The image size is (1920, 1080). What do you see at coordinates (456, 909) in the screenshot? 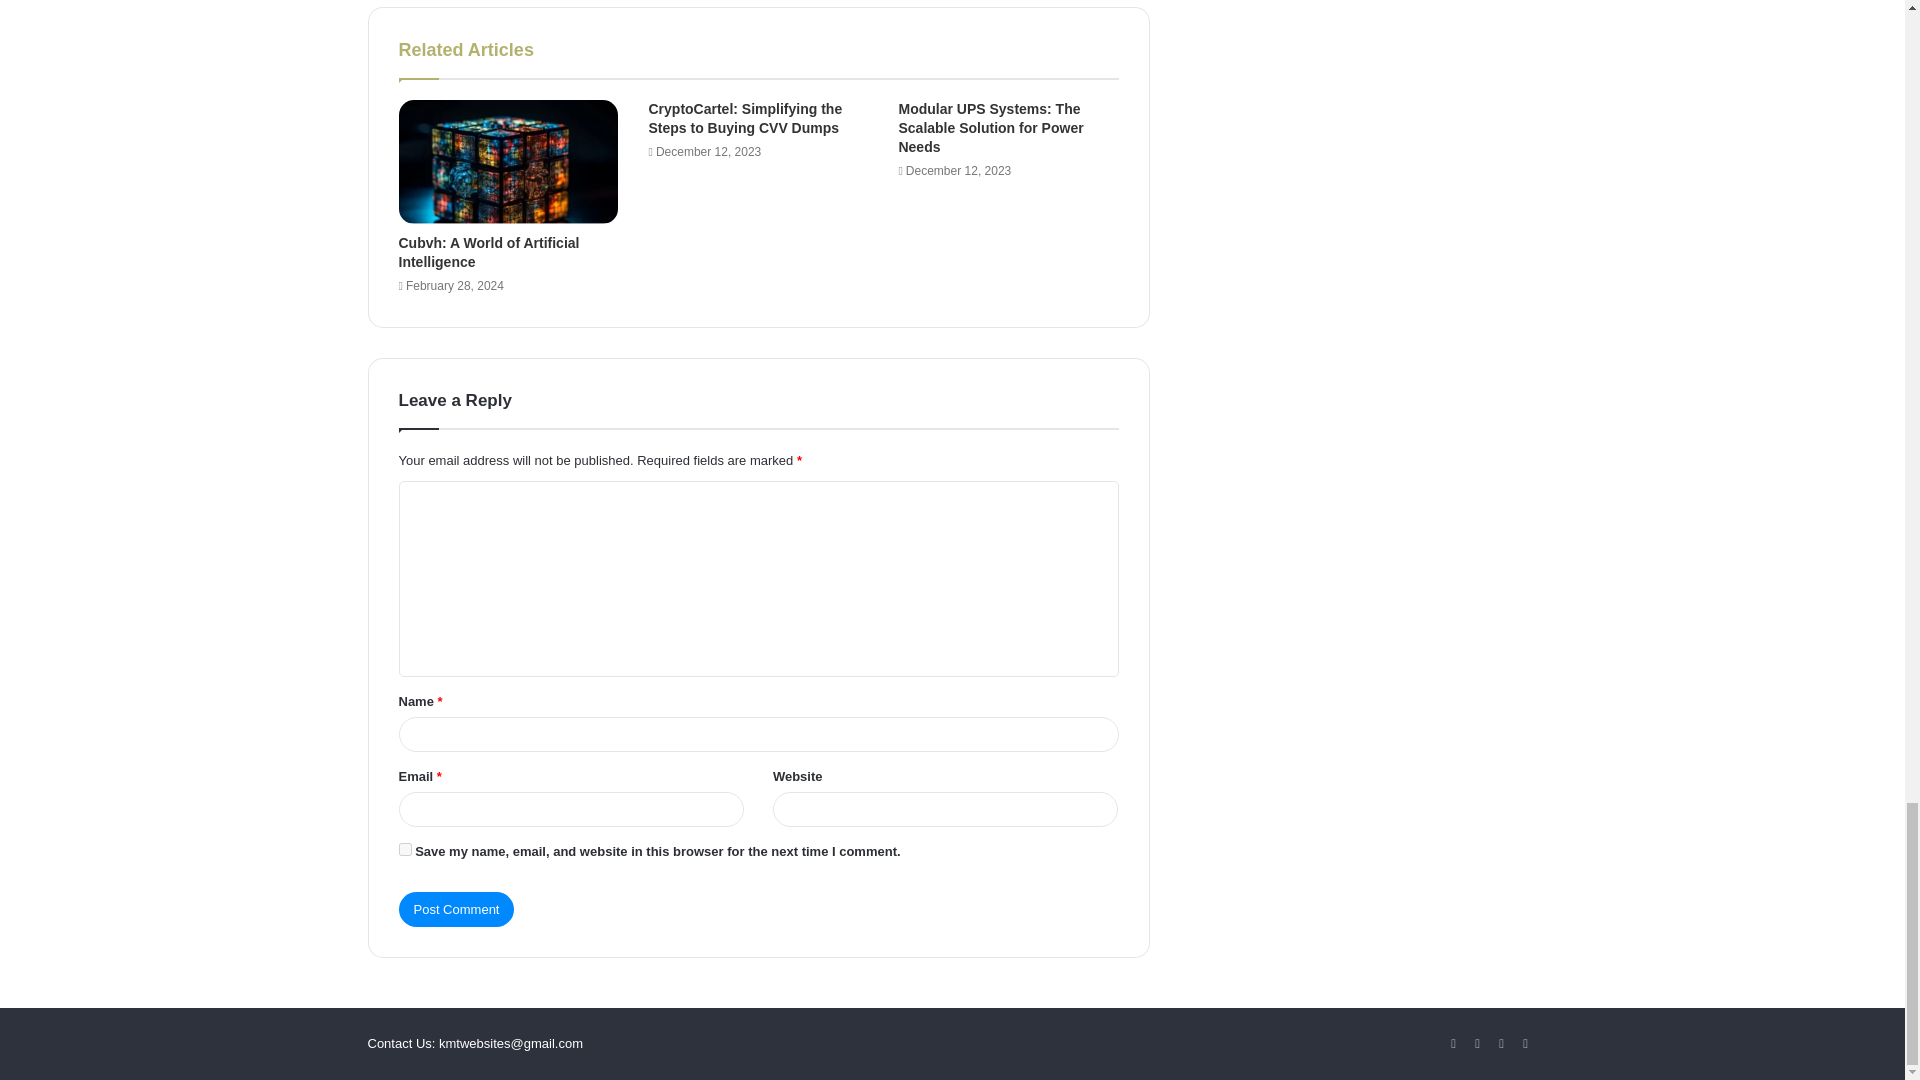
I see `Post Comment` at bounding box center [456, 909].